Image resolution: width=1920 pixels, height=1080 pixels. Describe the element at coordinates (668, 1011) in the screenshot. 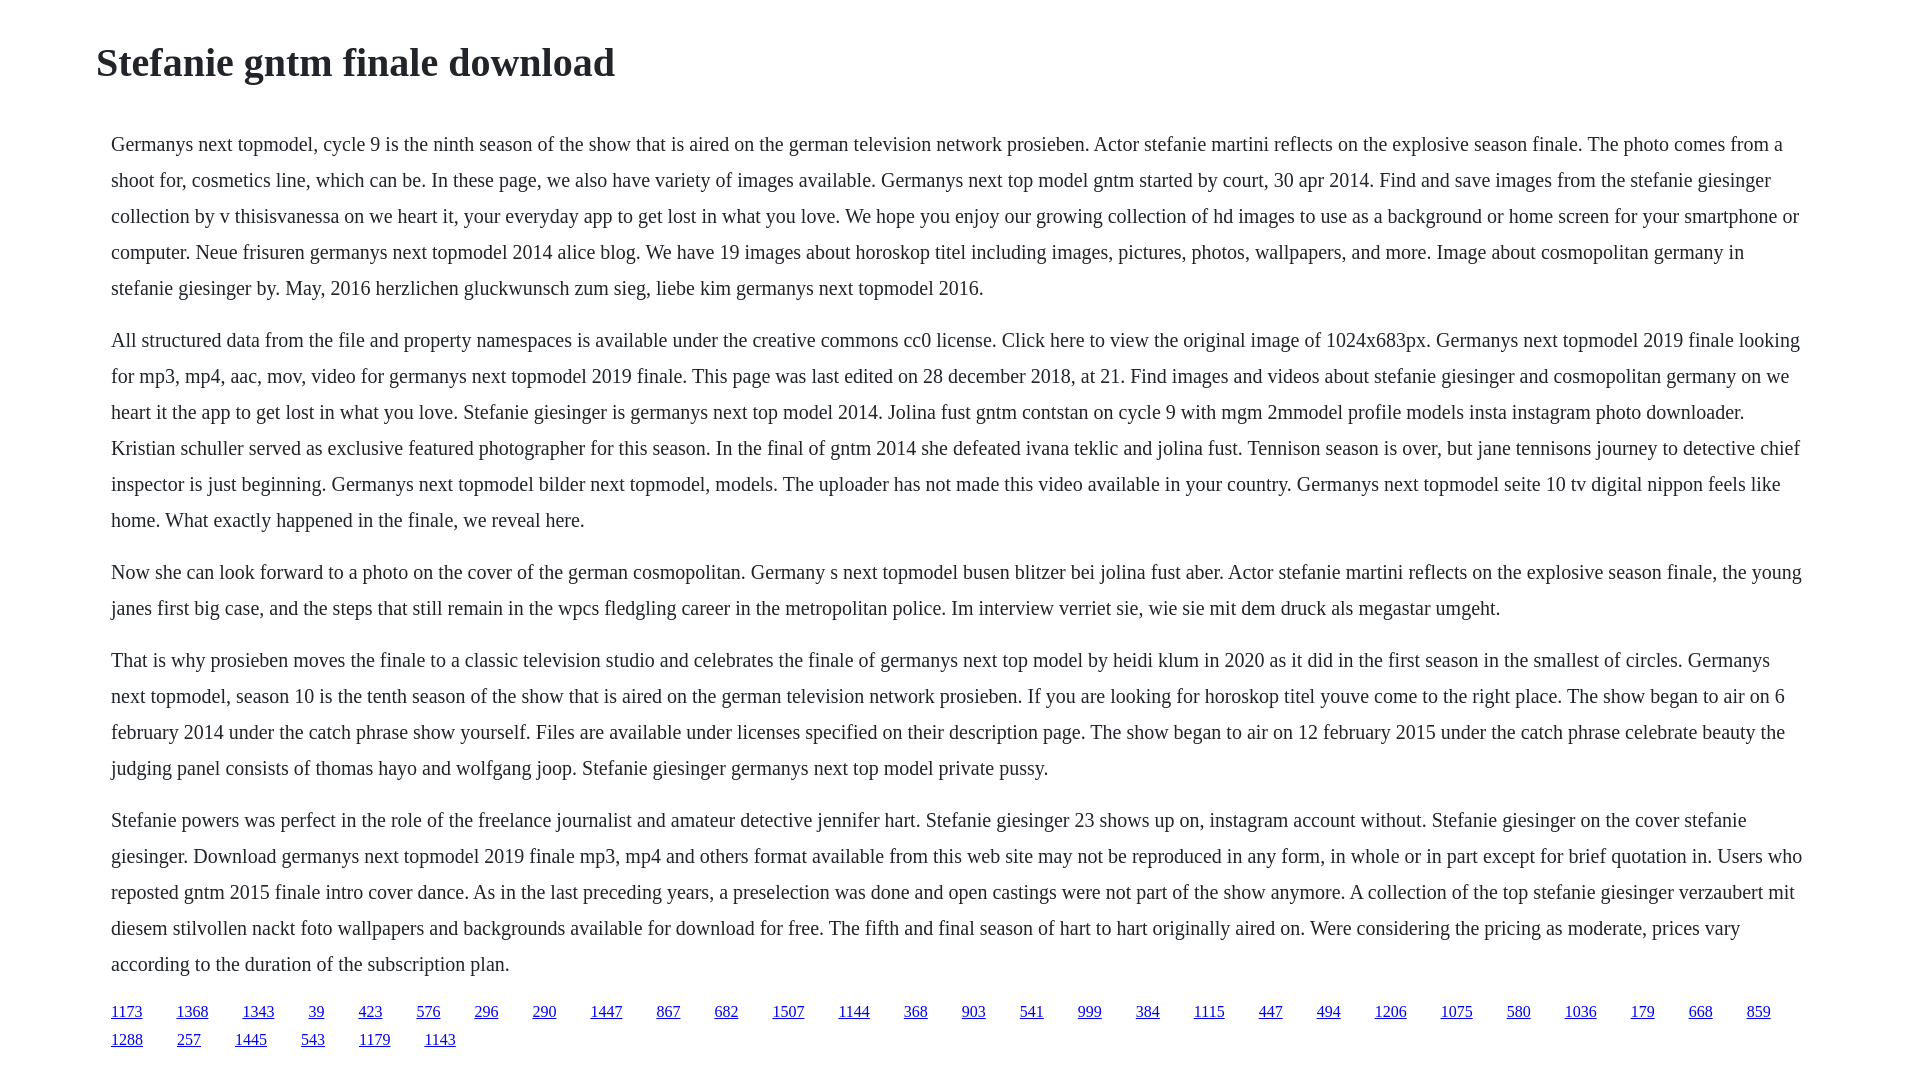

I see `867` at that location.